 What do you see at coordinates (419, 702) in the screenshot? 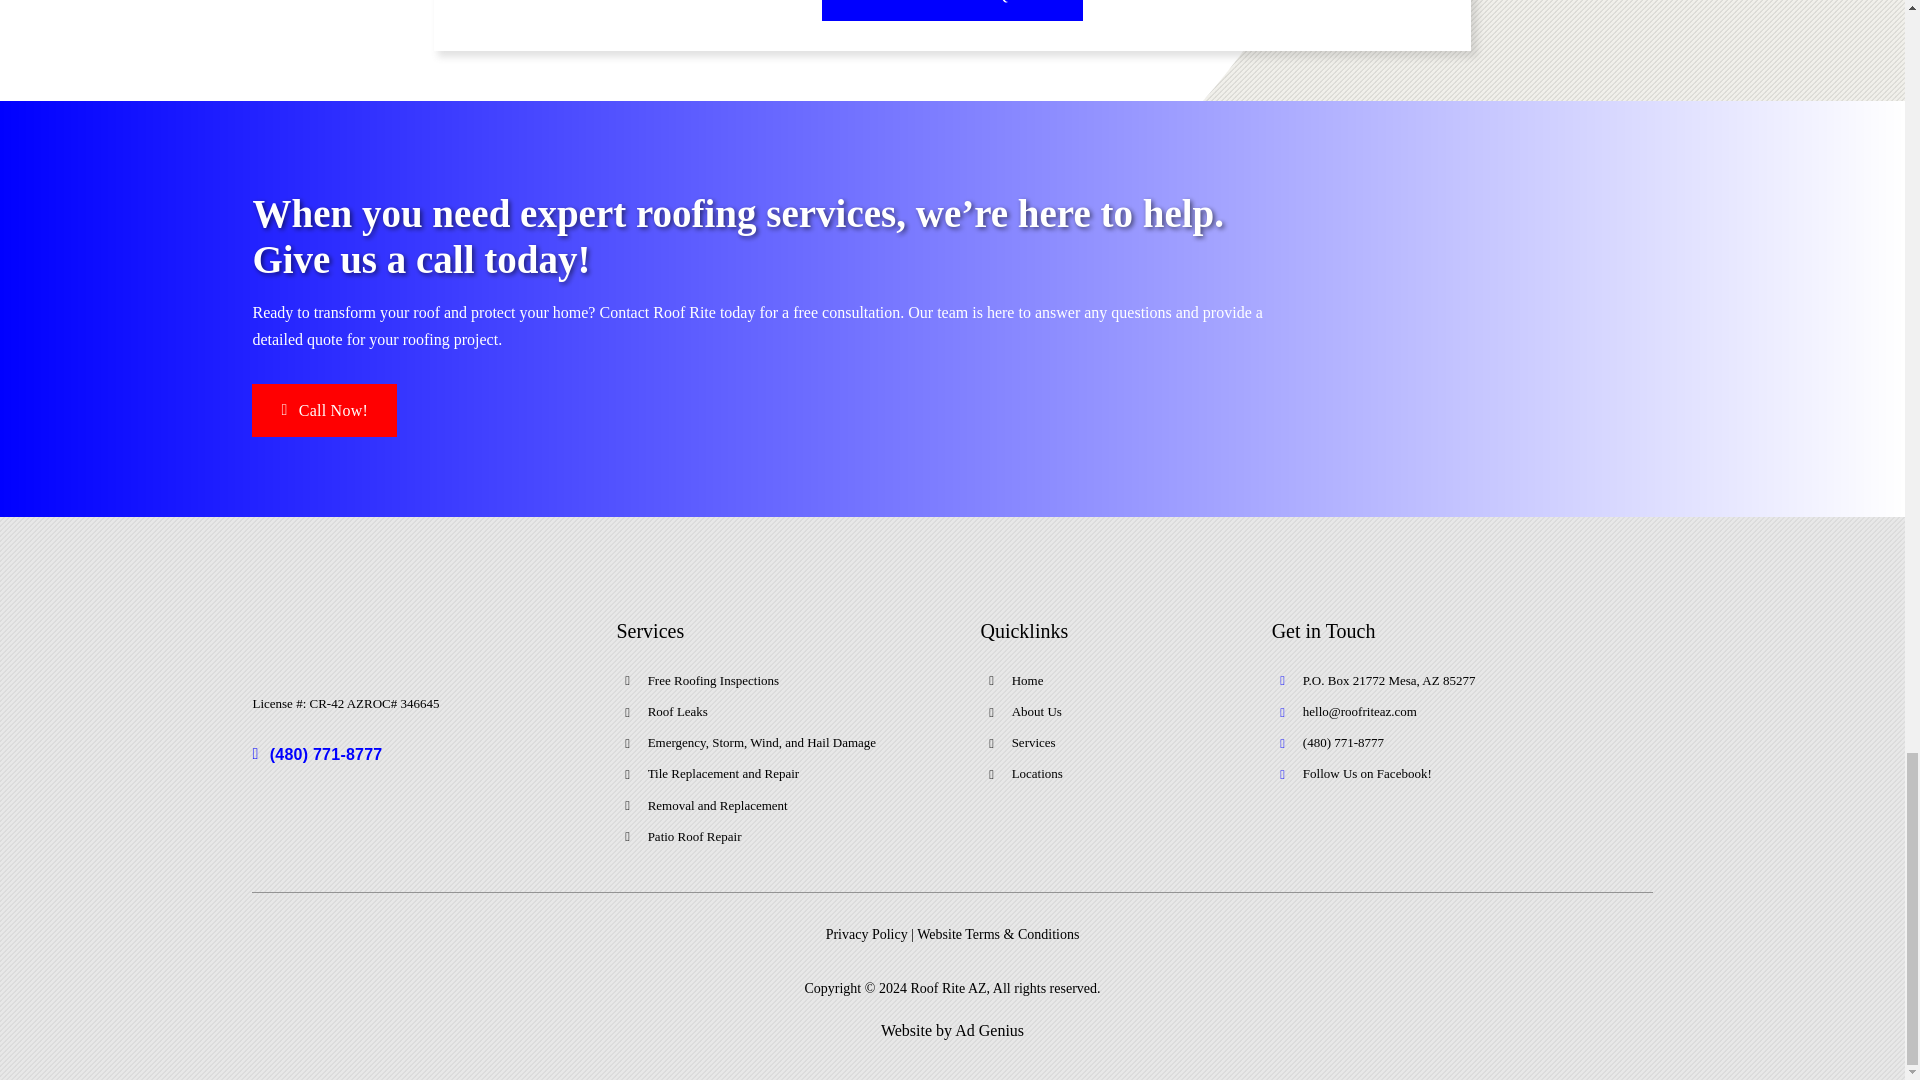
I see `346645` at bounding box center [419, 702].